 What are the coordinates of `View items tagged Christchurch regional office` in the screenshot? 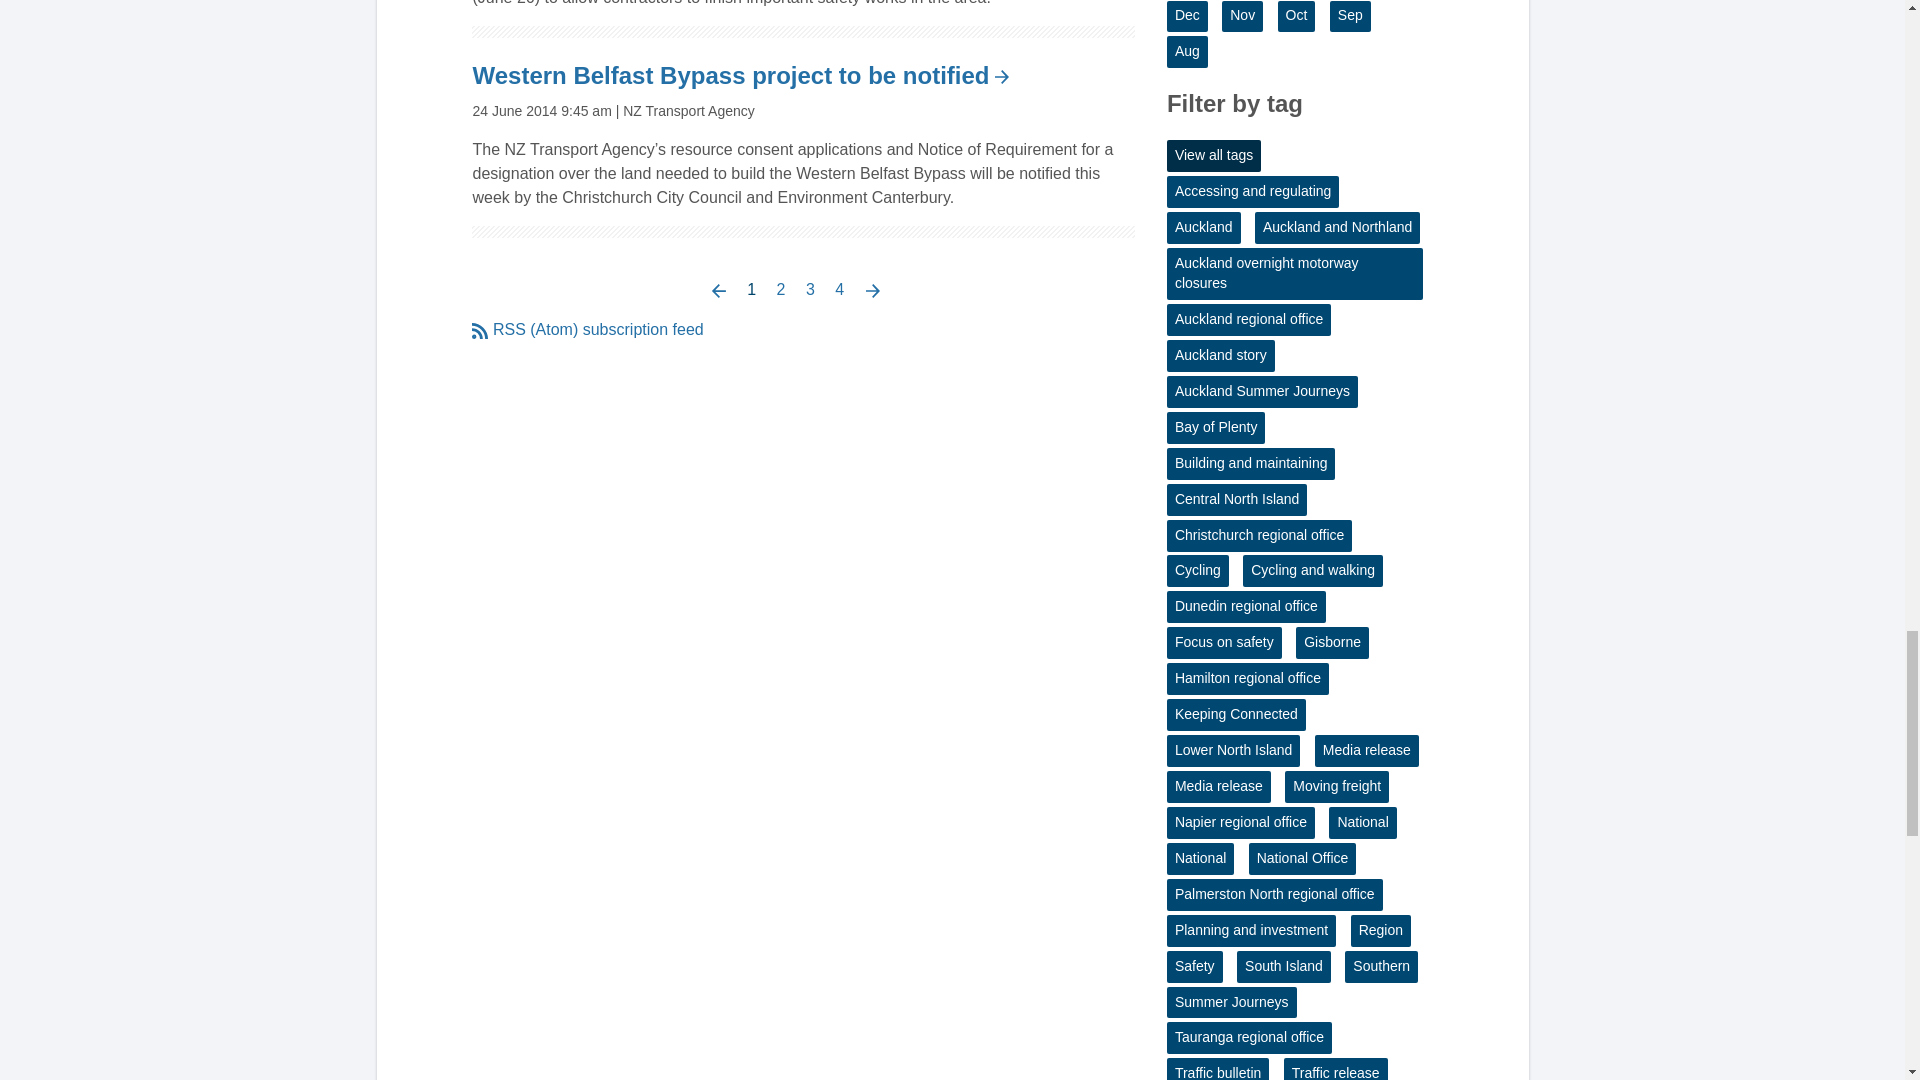 It's located at (1259, 535).